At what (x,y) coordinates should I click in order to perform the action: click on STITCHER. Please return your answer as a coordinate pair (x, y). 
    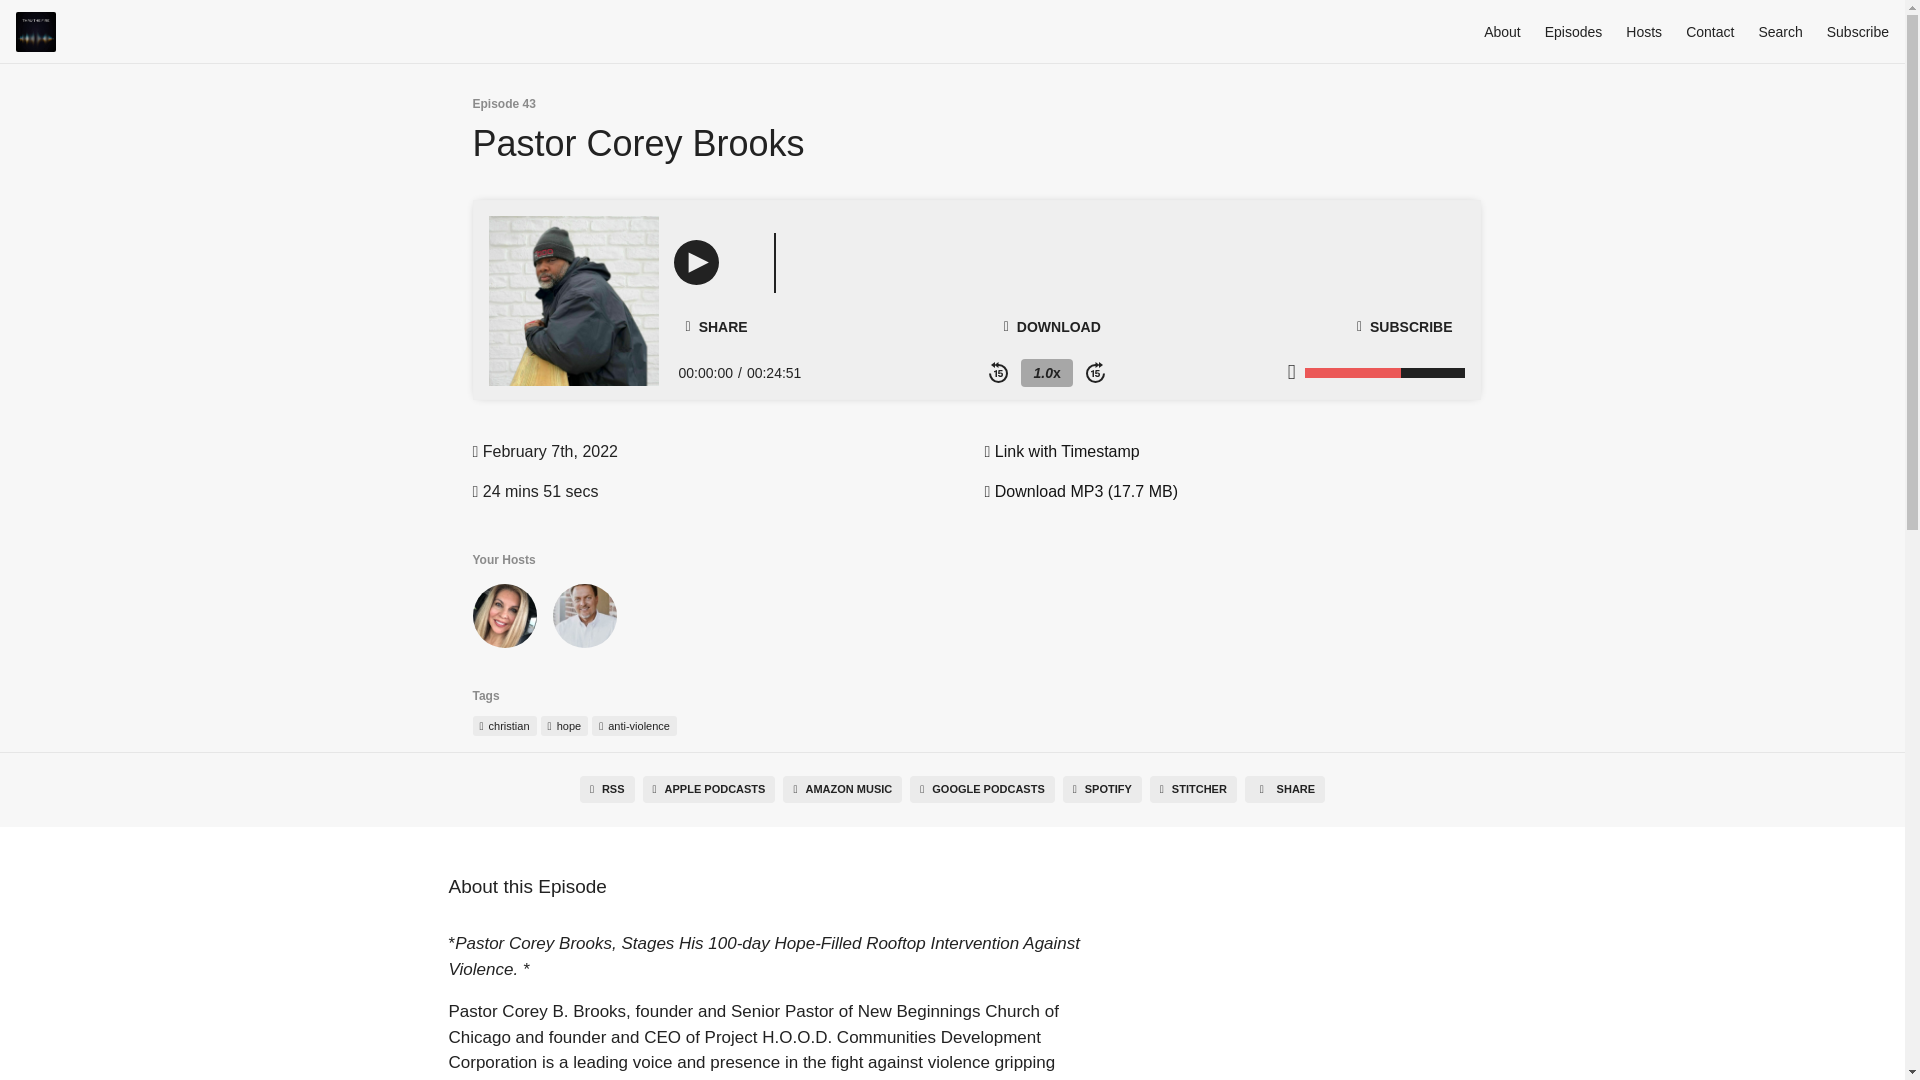
    Looking at the image, I should click on (1193, 790).